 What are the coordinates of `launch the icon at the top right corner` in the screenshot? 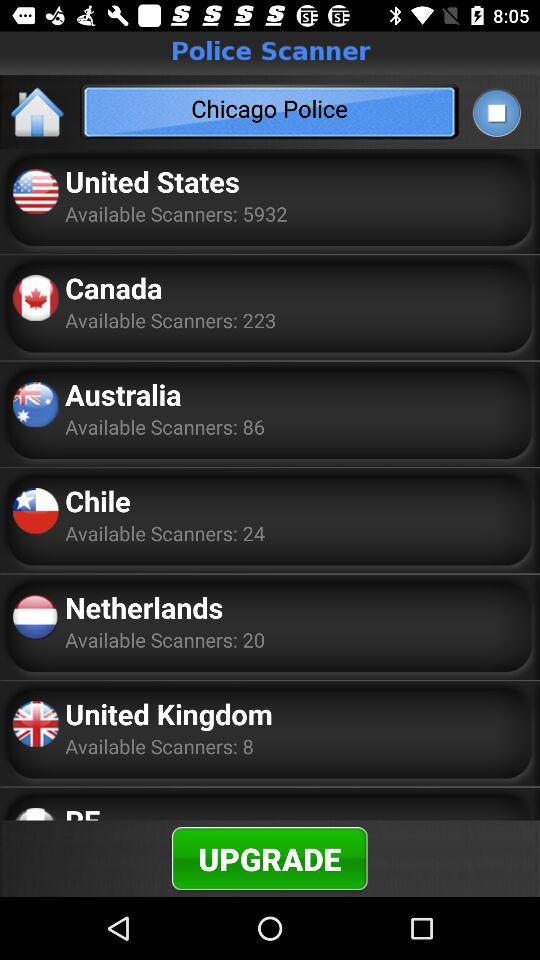 It's located at (496, 112).